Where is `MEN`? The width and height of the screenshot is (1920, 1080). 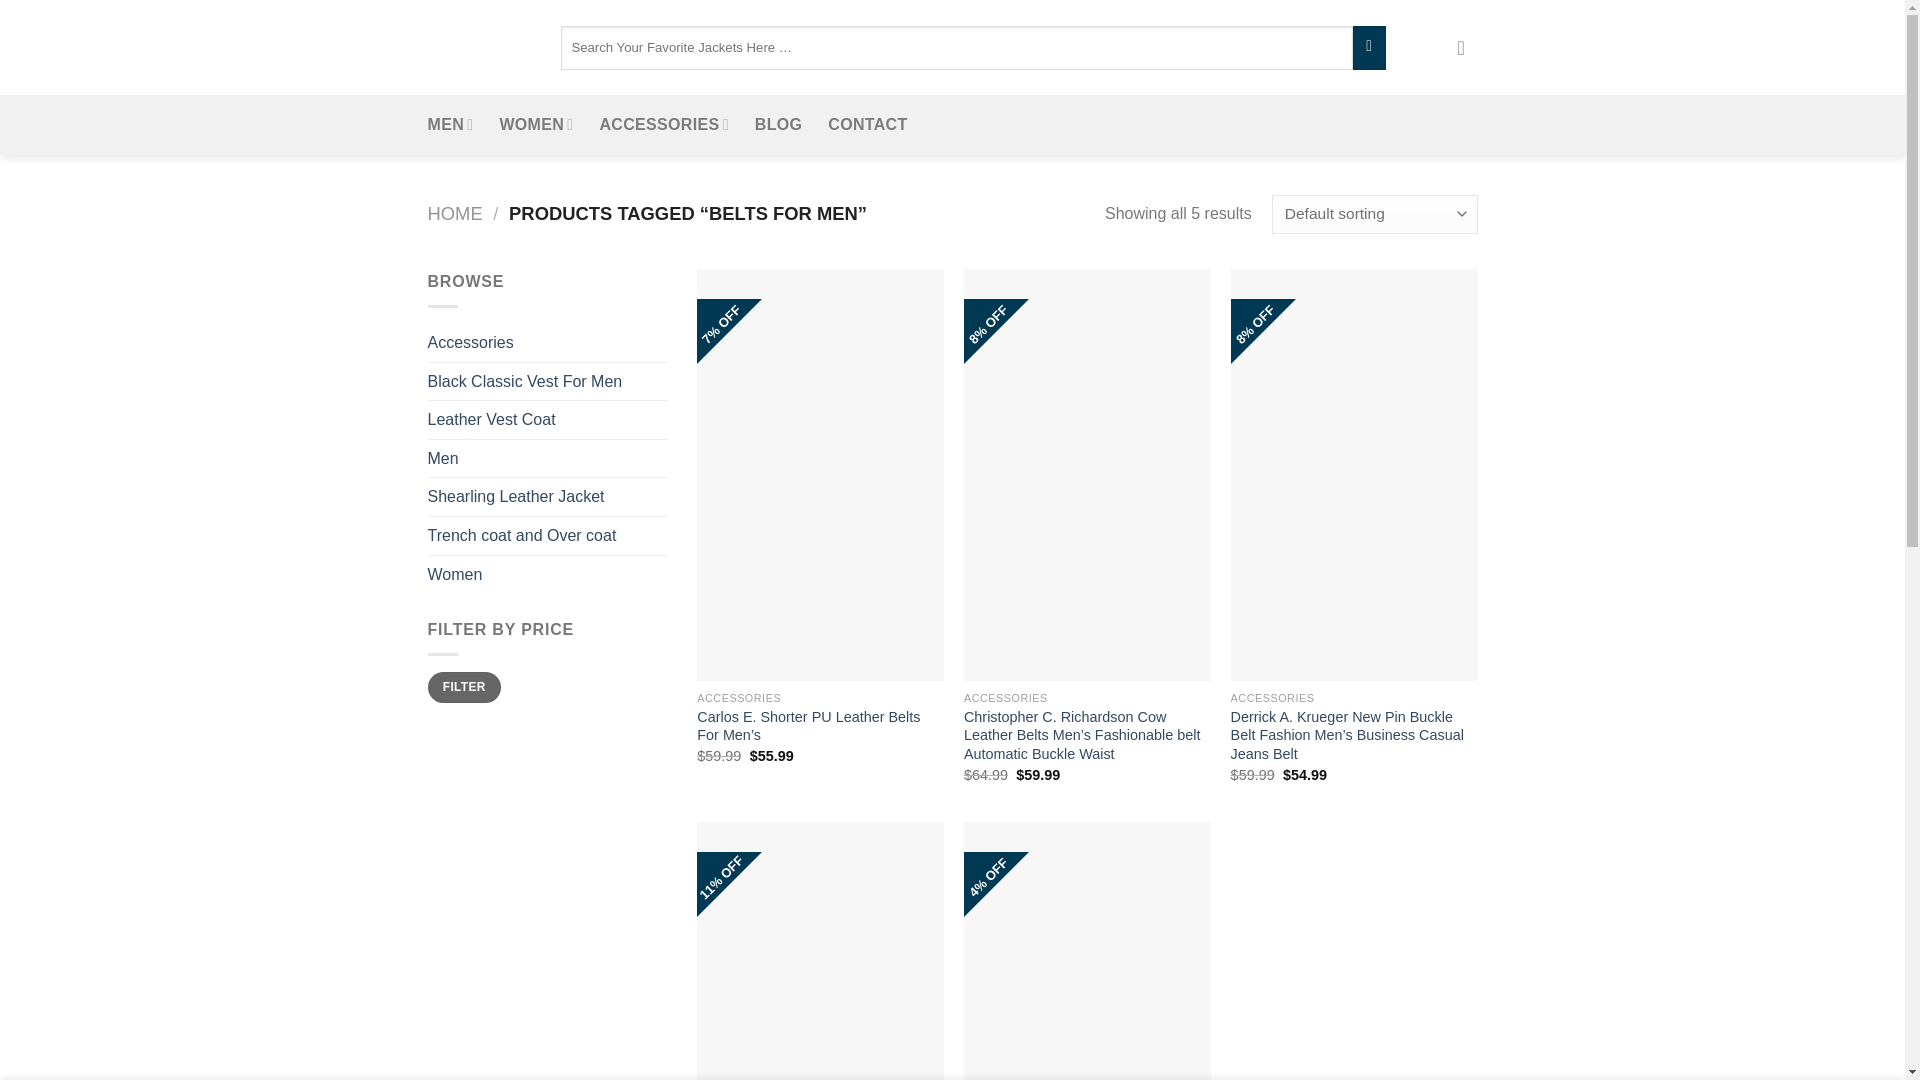 MEN is located at coordinates (451, 125).